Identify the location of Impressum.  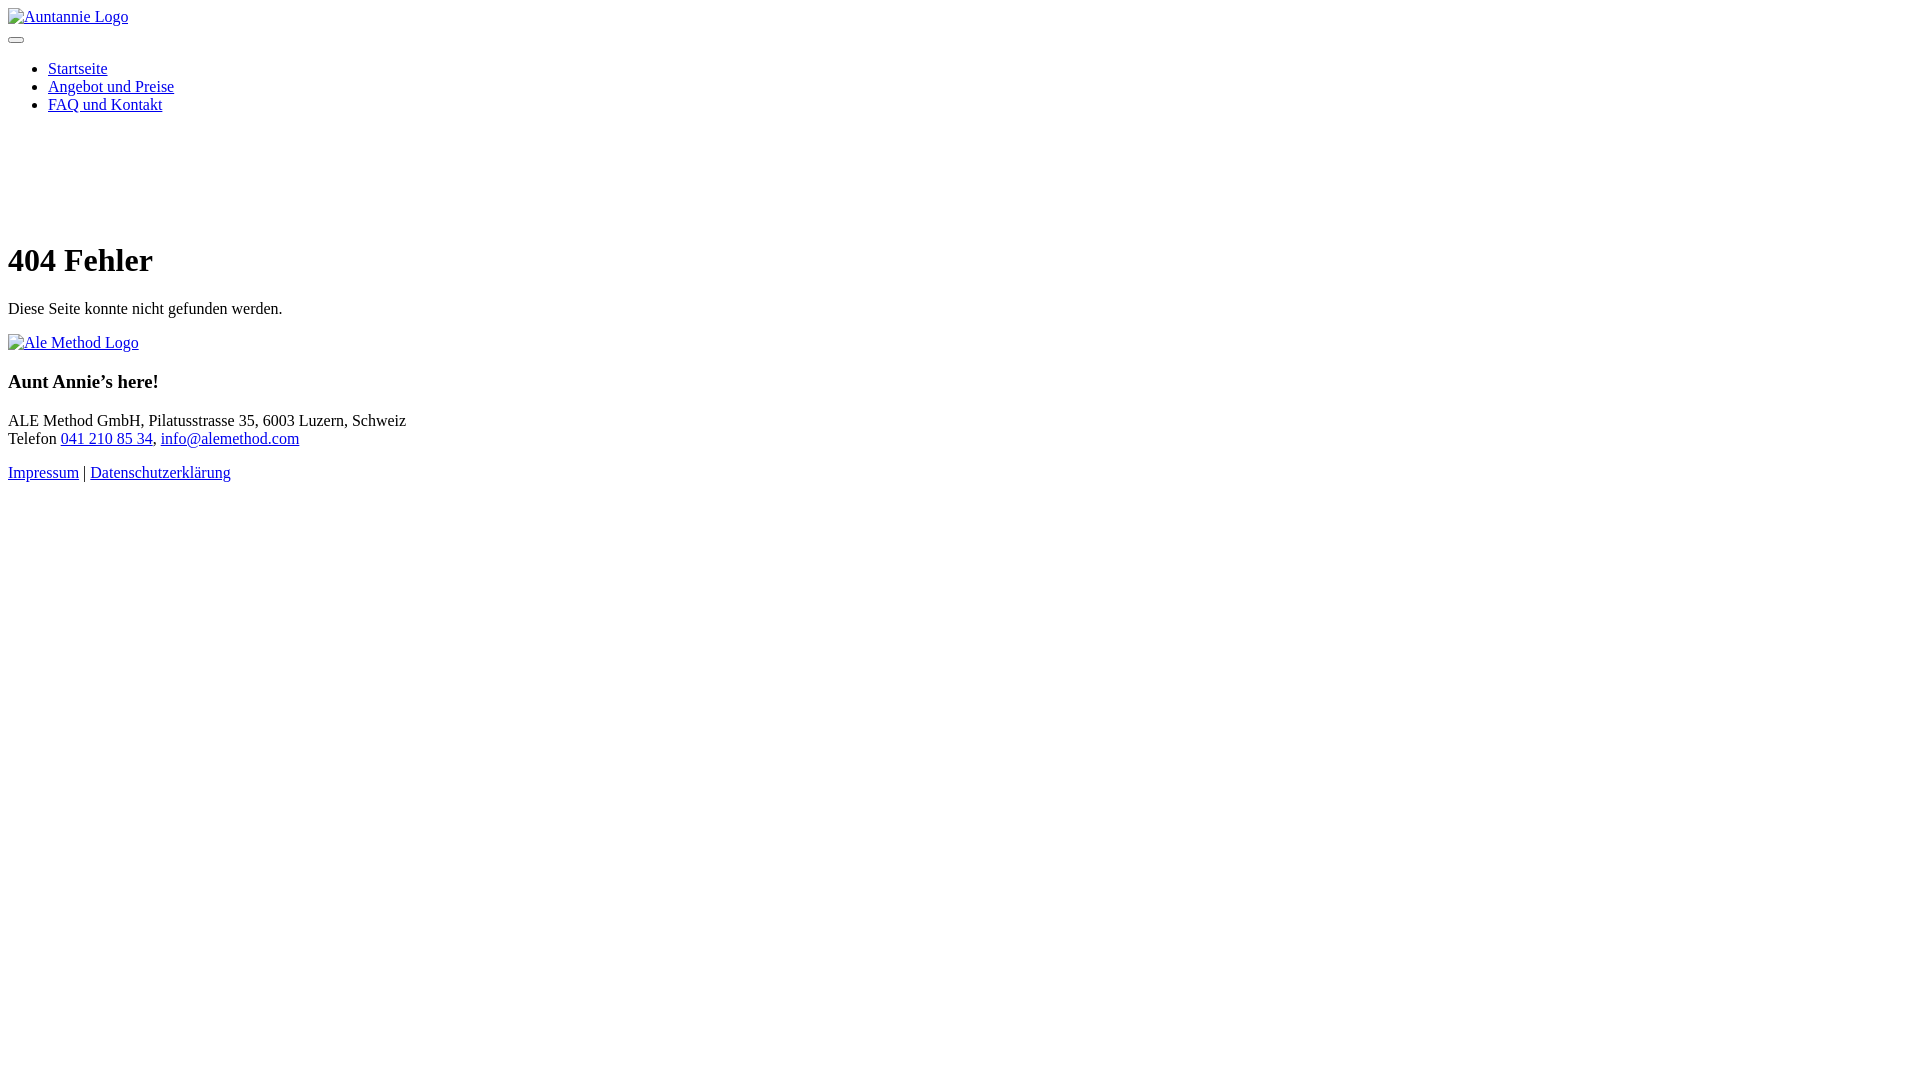
(44, 472).